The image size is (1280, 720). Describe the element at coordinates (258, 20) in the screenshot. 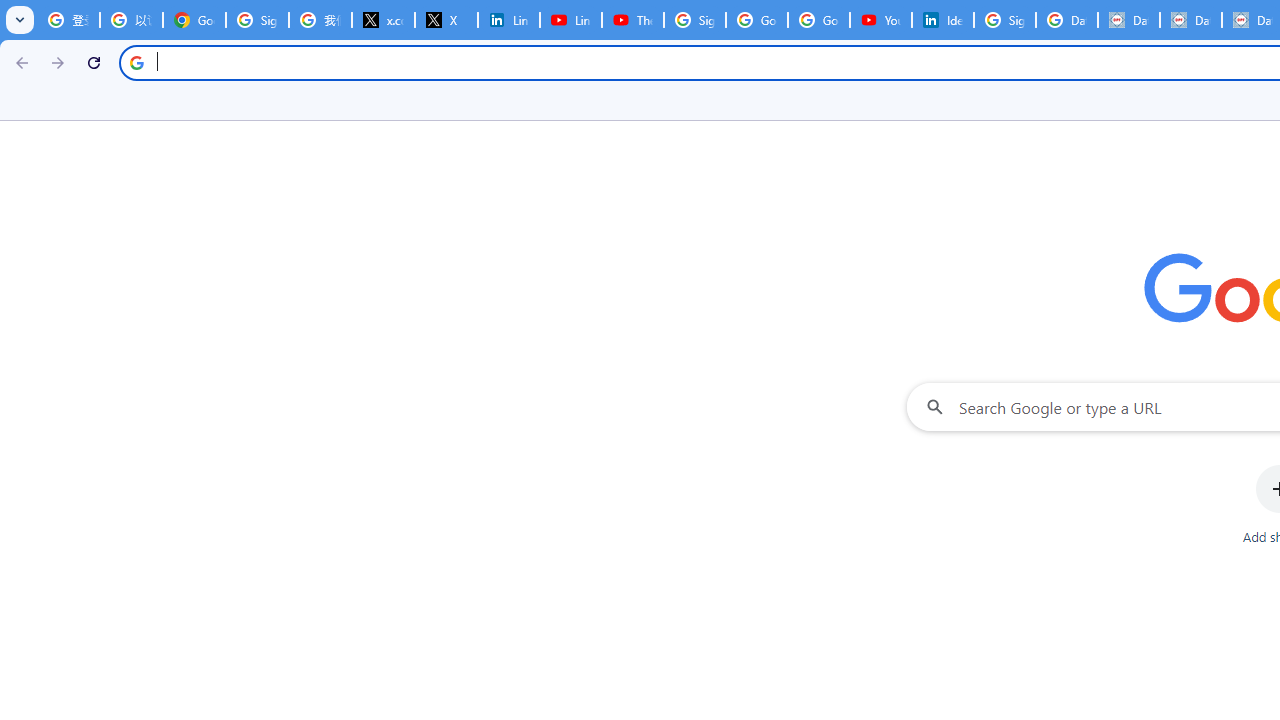

I see `Sign in - Google Accounts` at that location.